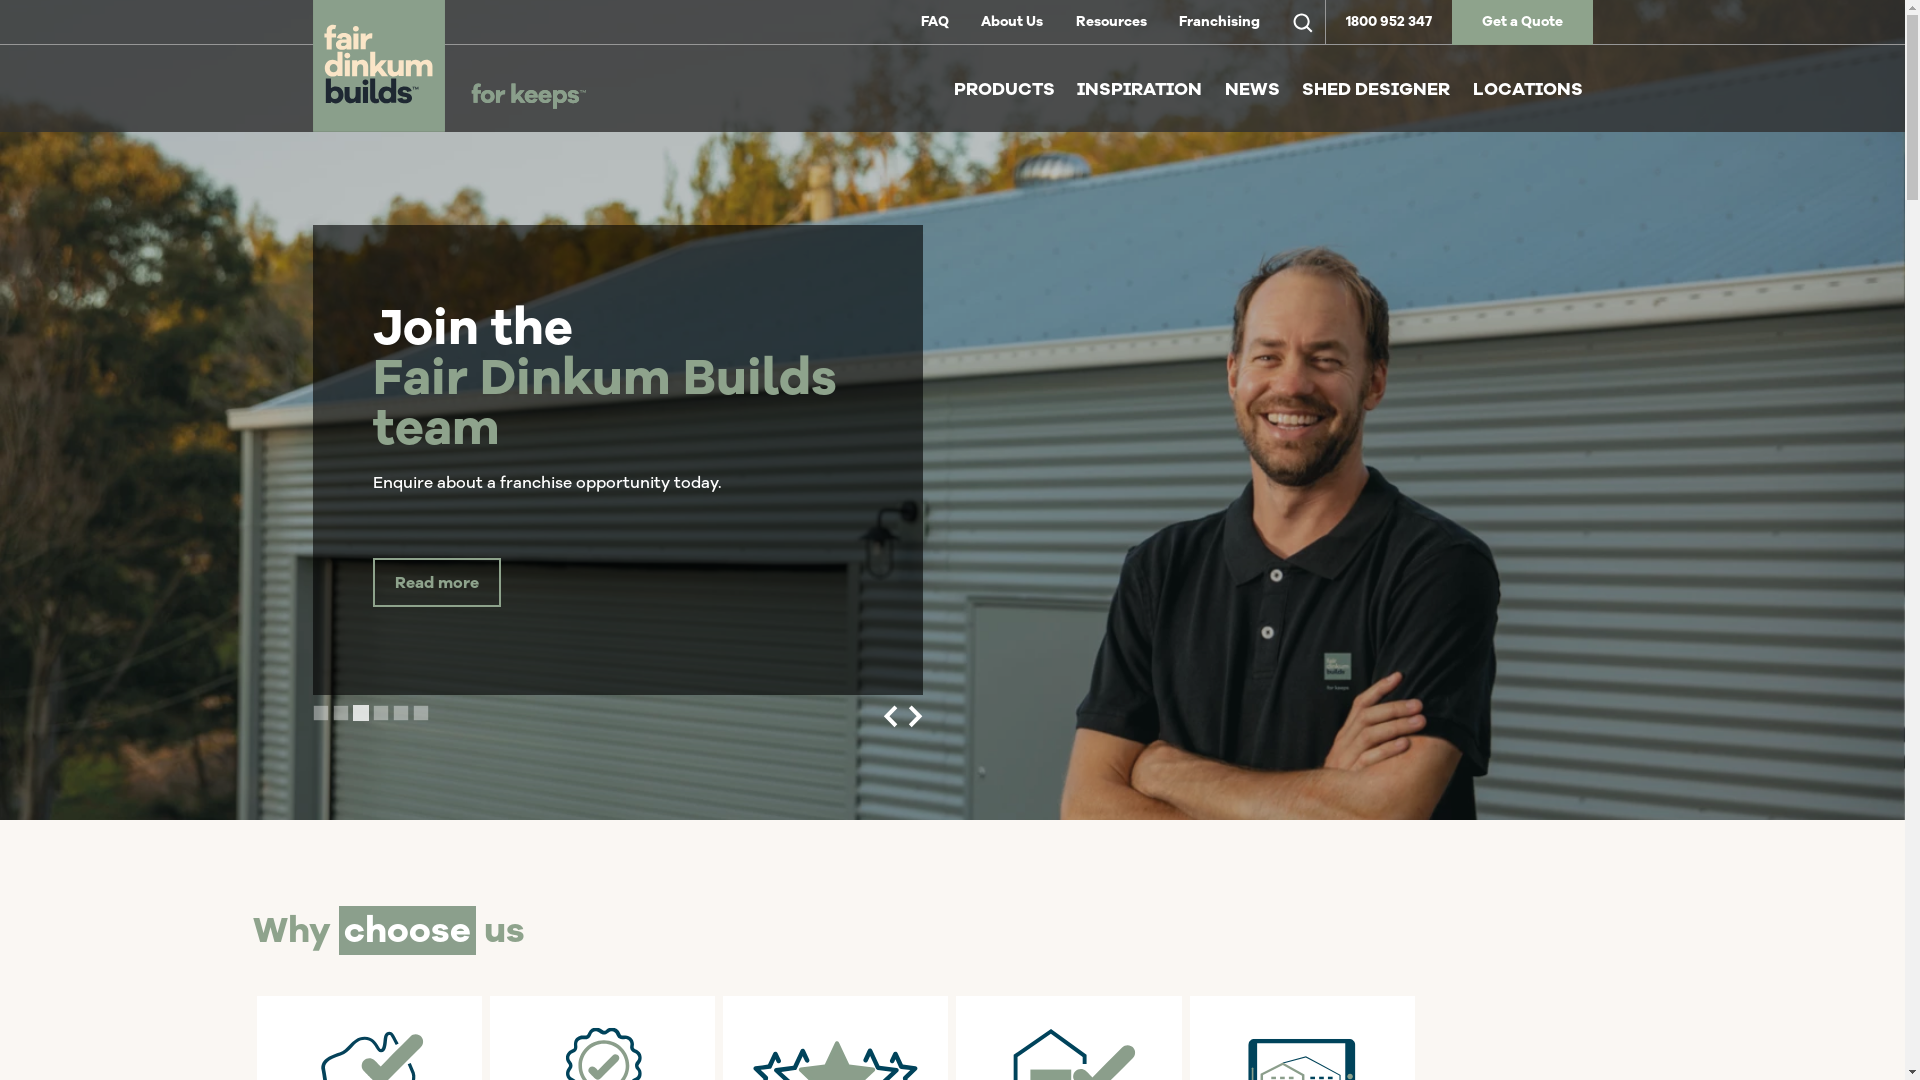 The height and width of the screenshot is (1080, 1920). I want to click on Franchising, so click(1220, 22).